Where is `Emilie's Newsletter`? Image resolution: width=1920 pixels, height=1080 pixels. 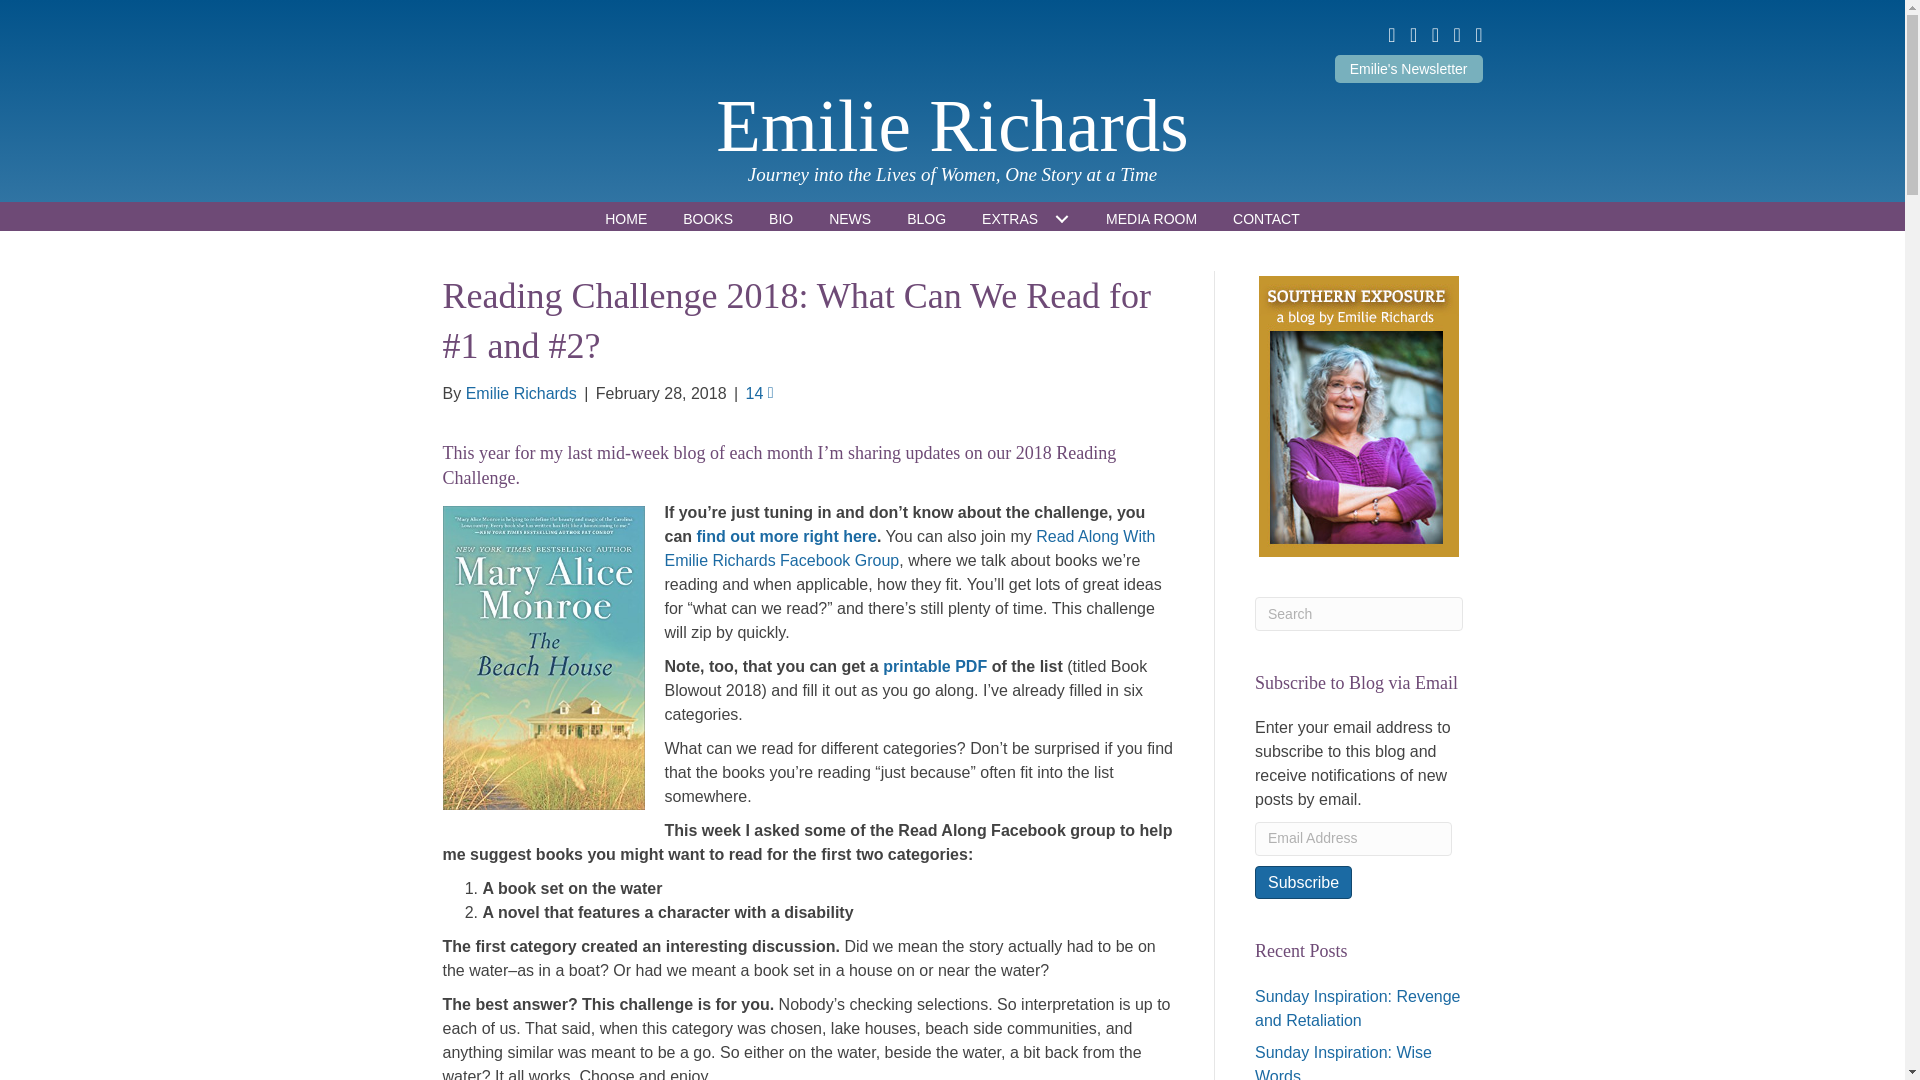 Emilie's Newsletter is located at coordinates (1408, 69).